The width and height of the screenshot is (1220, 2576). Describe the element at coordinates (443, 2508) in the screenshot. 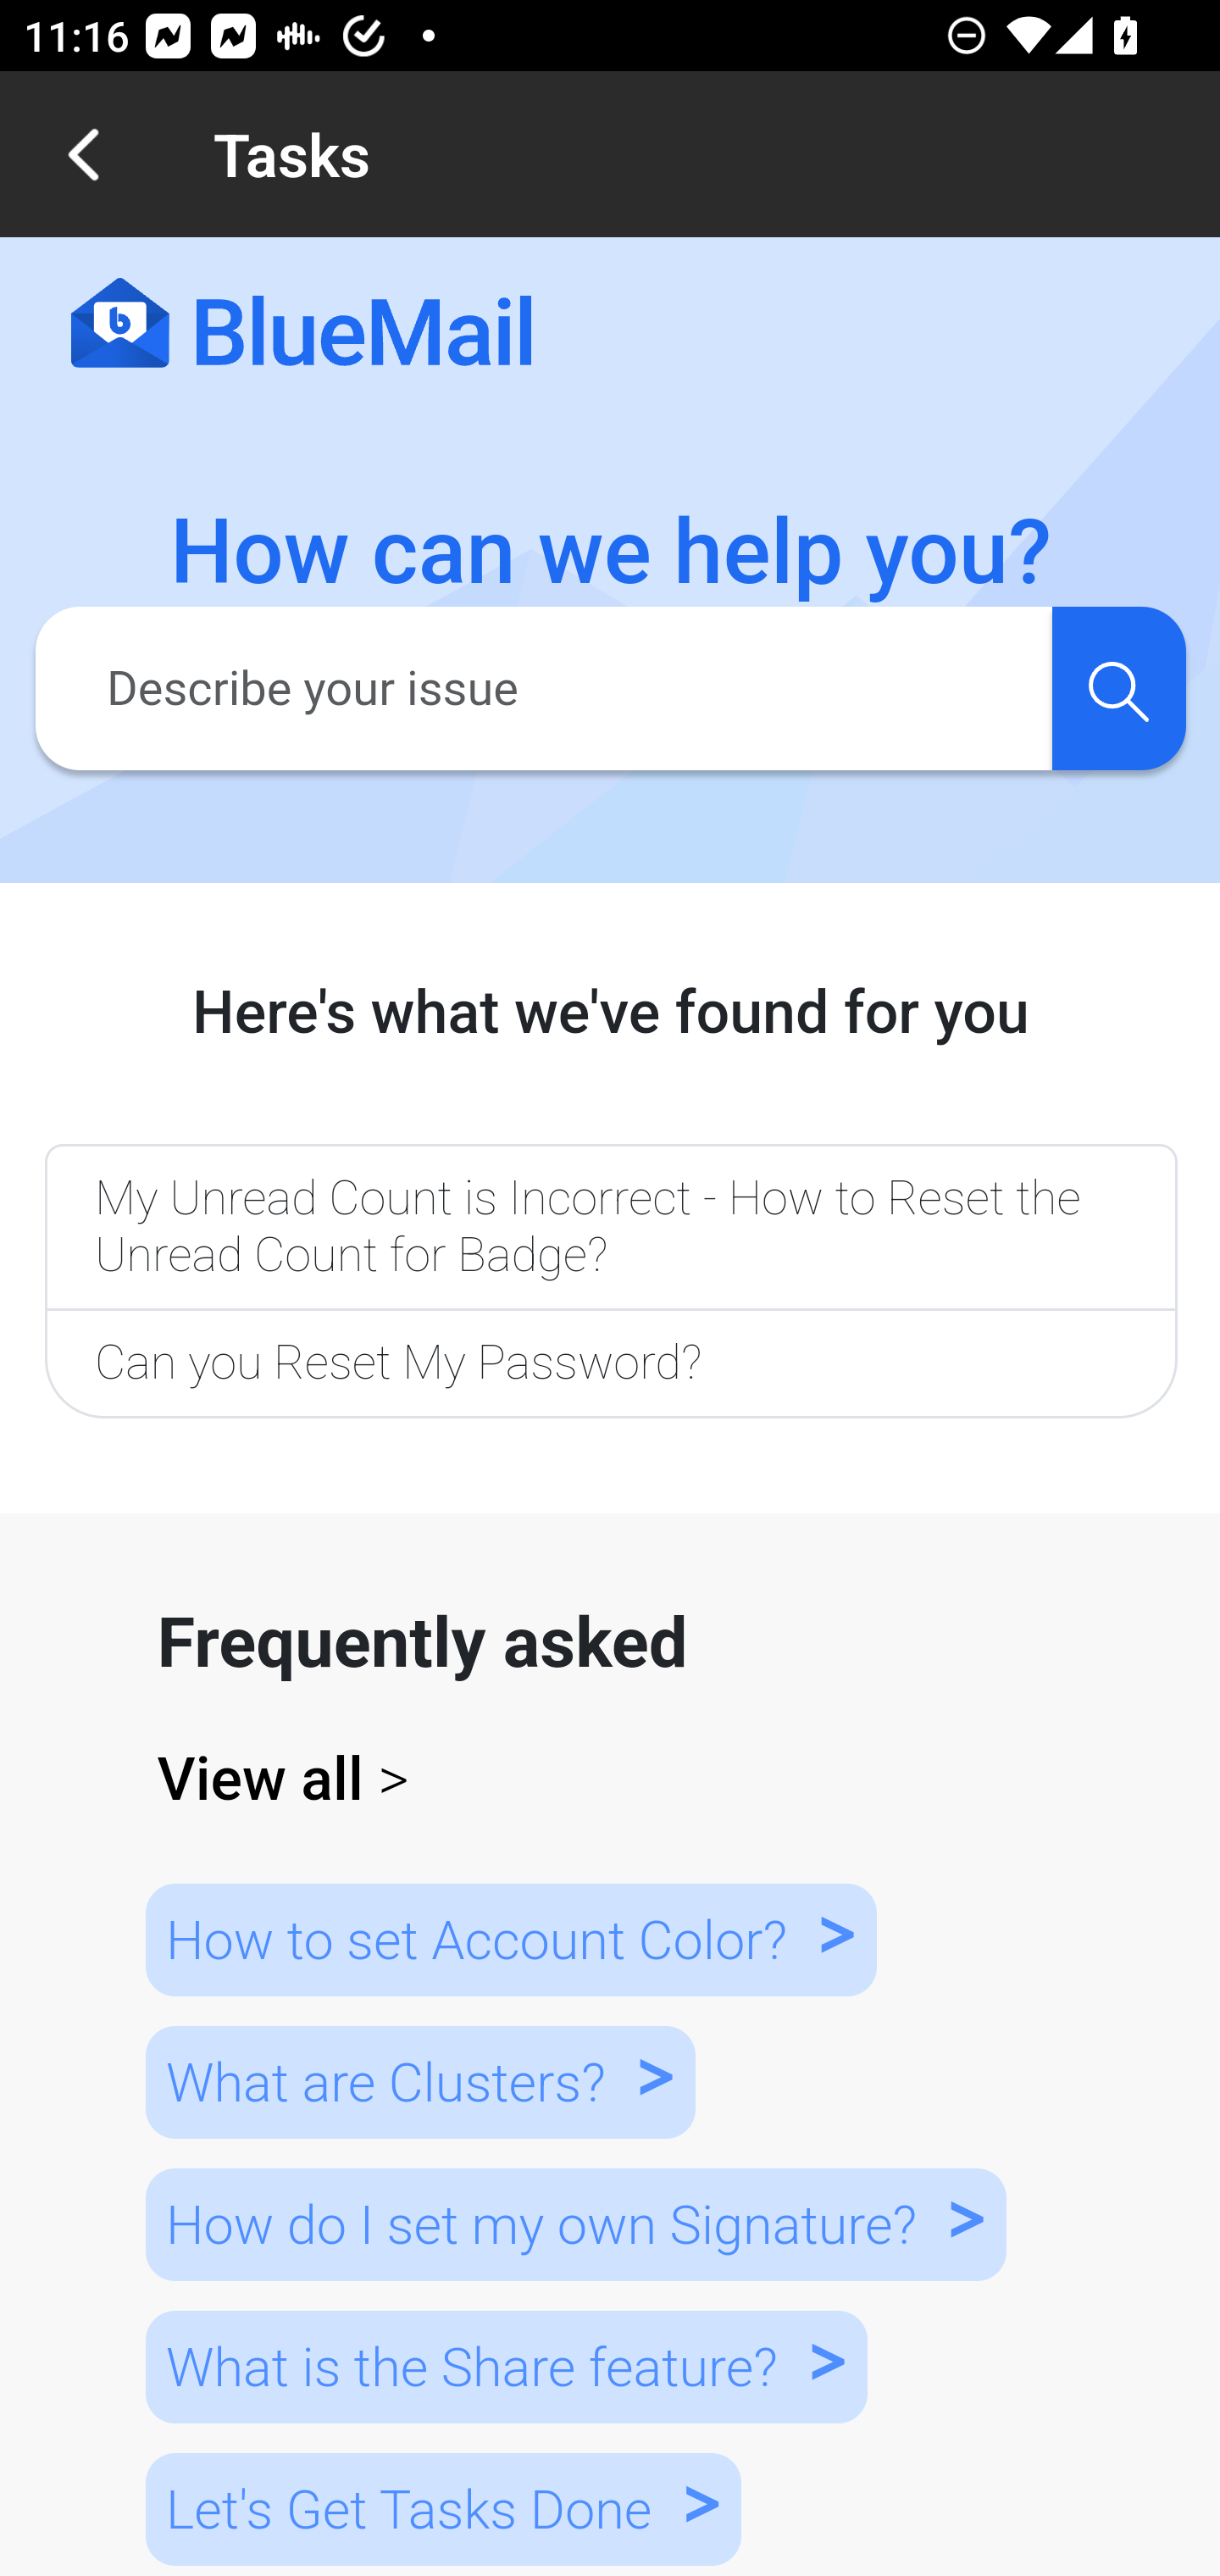

I see `Let's Get Tasks Done>` at that location.